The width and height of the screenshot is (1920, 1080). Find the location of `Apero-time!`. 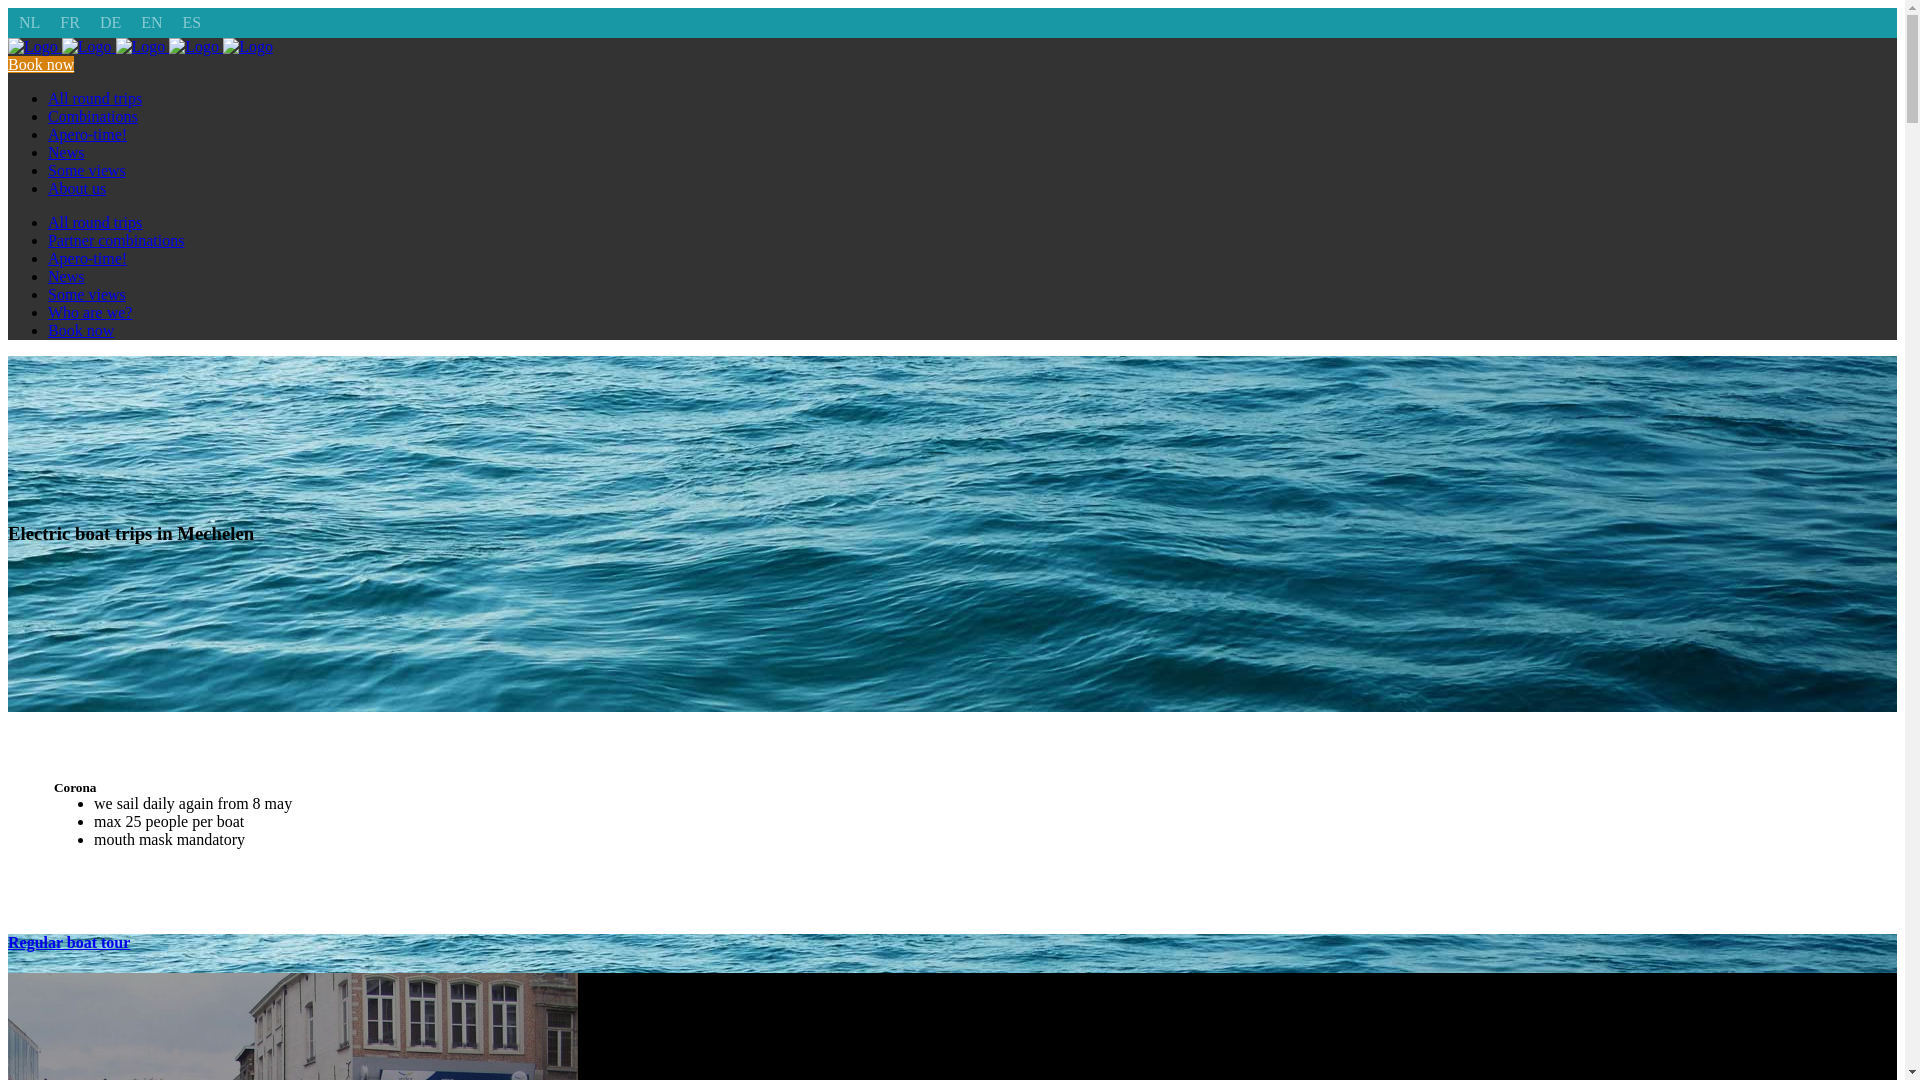

Apero-time! is located at coordinates (88, 134).